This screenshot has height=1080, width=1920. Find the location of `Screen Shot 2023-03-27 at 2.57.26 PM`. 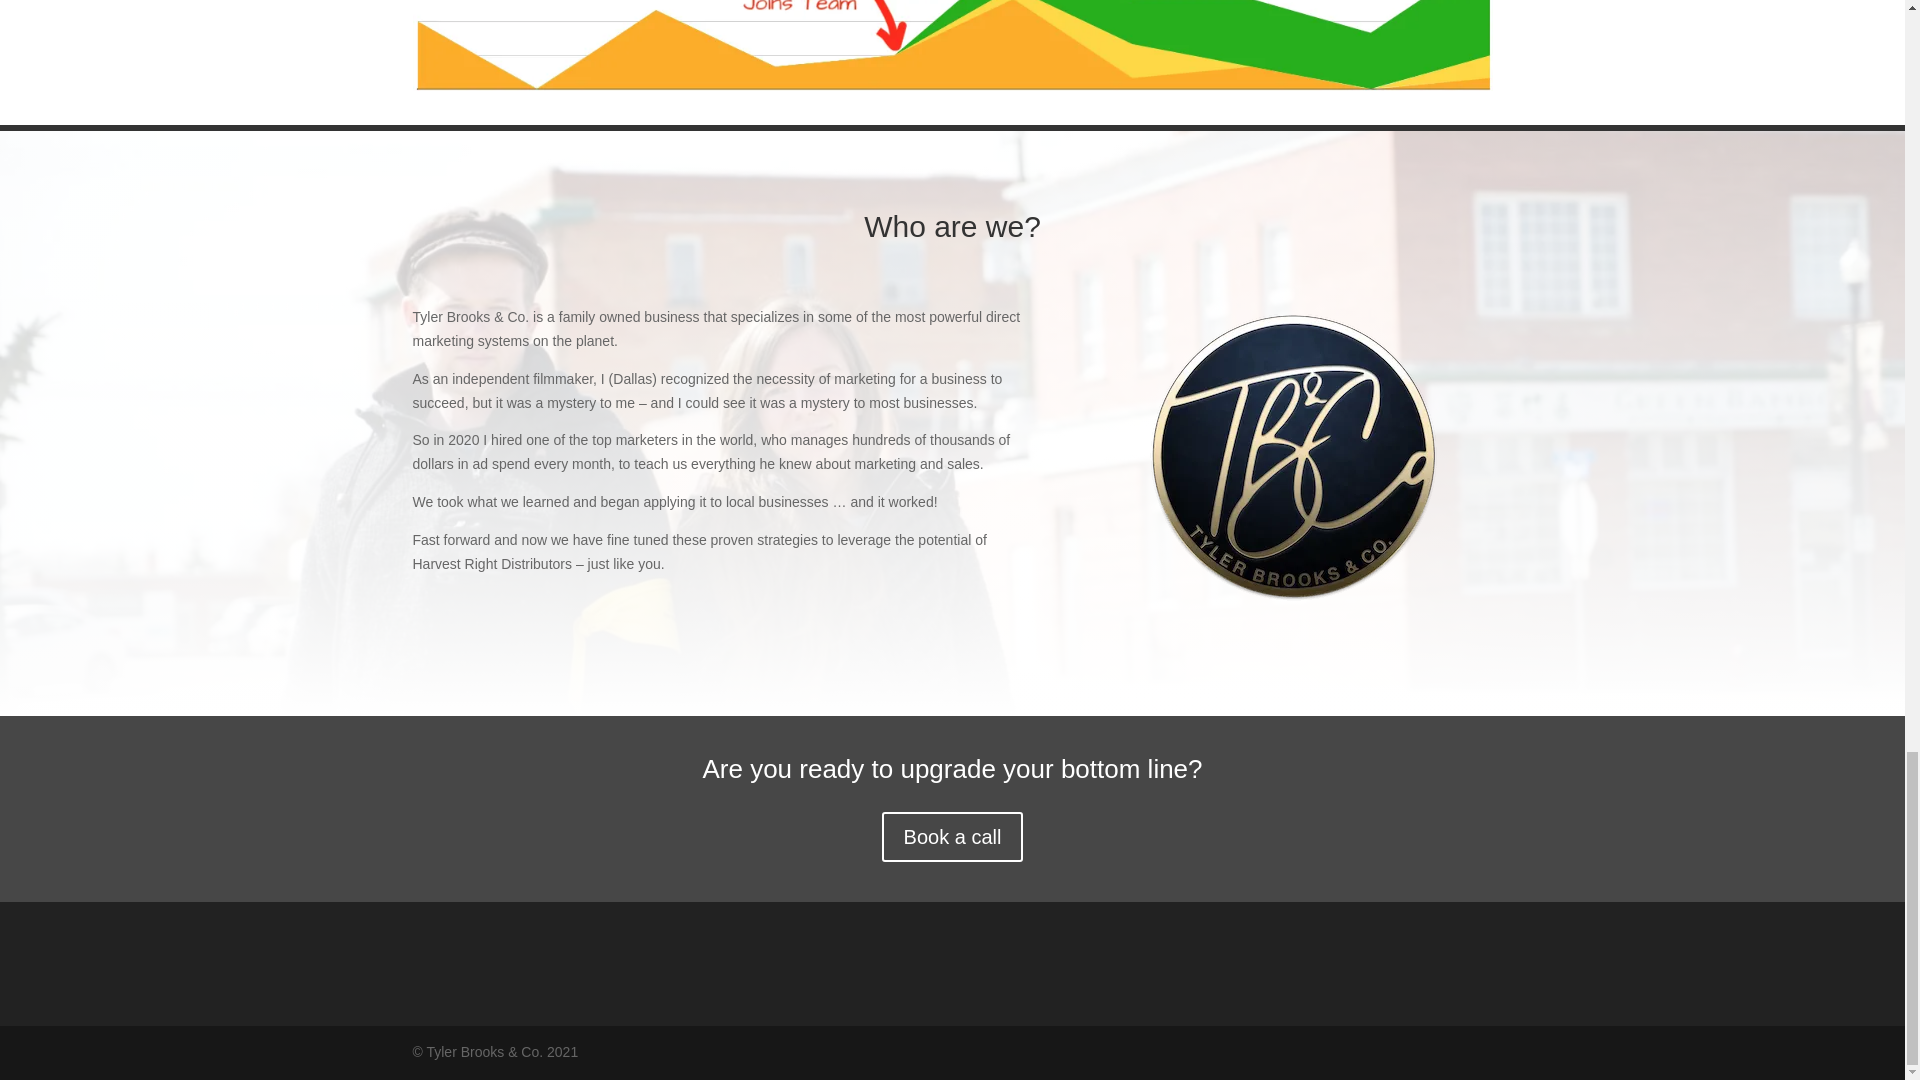

Screen Shot 2023-03-27 at 2.57.26 PM is located at coordinates (952, 45).